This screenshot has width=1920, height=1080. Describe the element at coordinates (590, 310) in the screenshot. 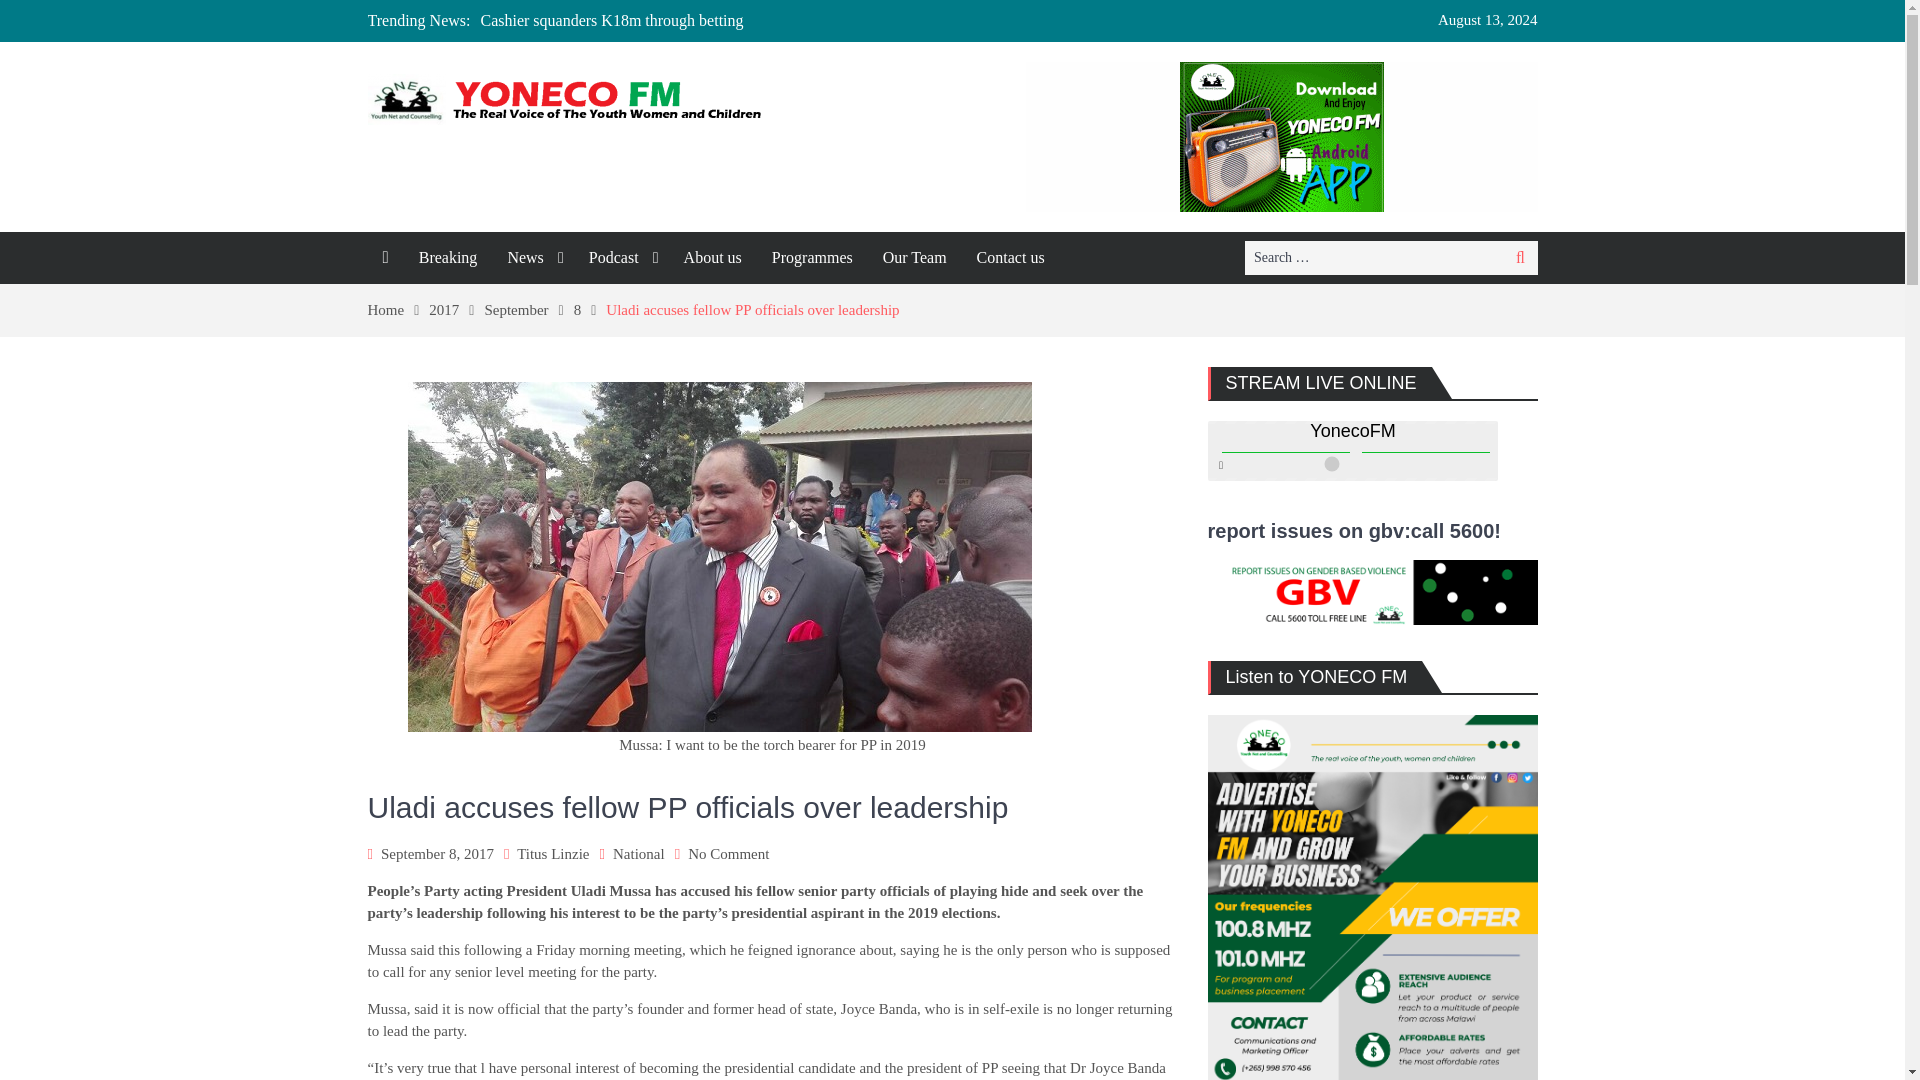

I see `8` at that location.